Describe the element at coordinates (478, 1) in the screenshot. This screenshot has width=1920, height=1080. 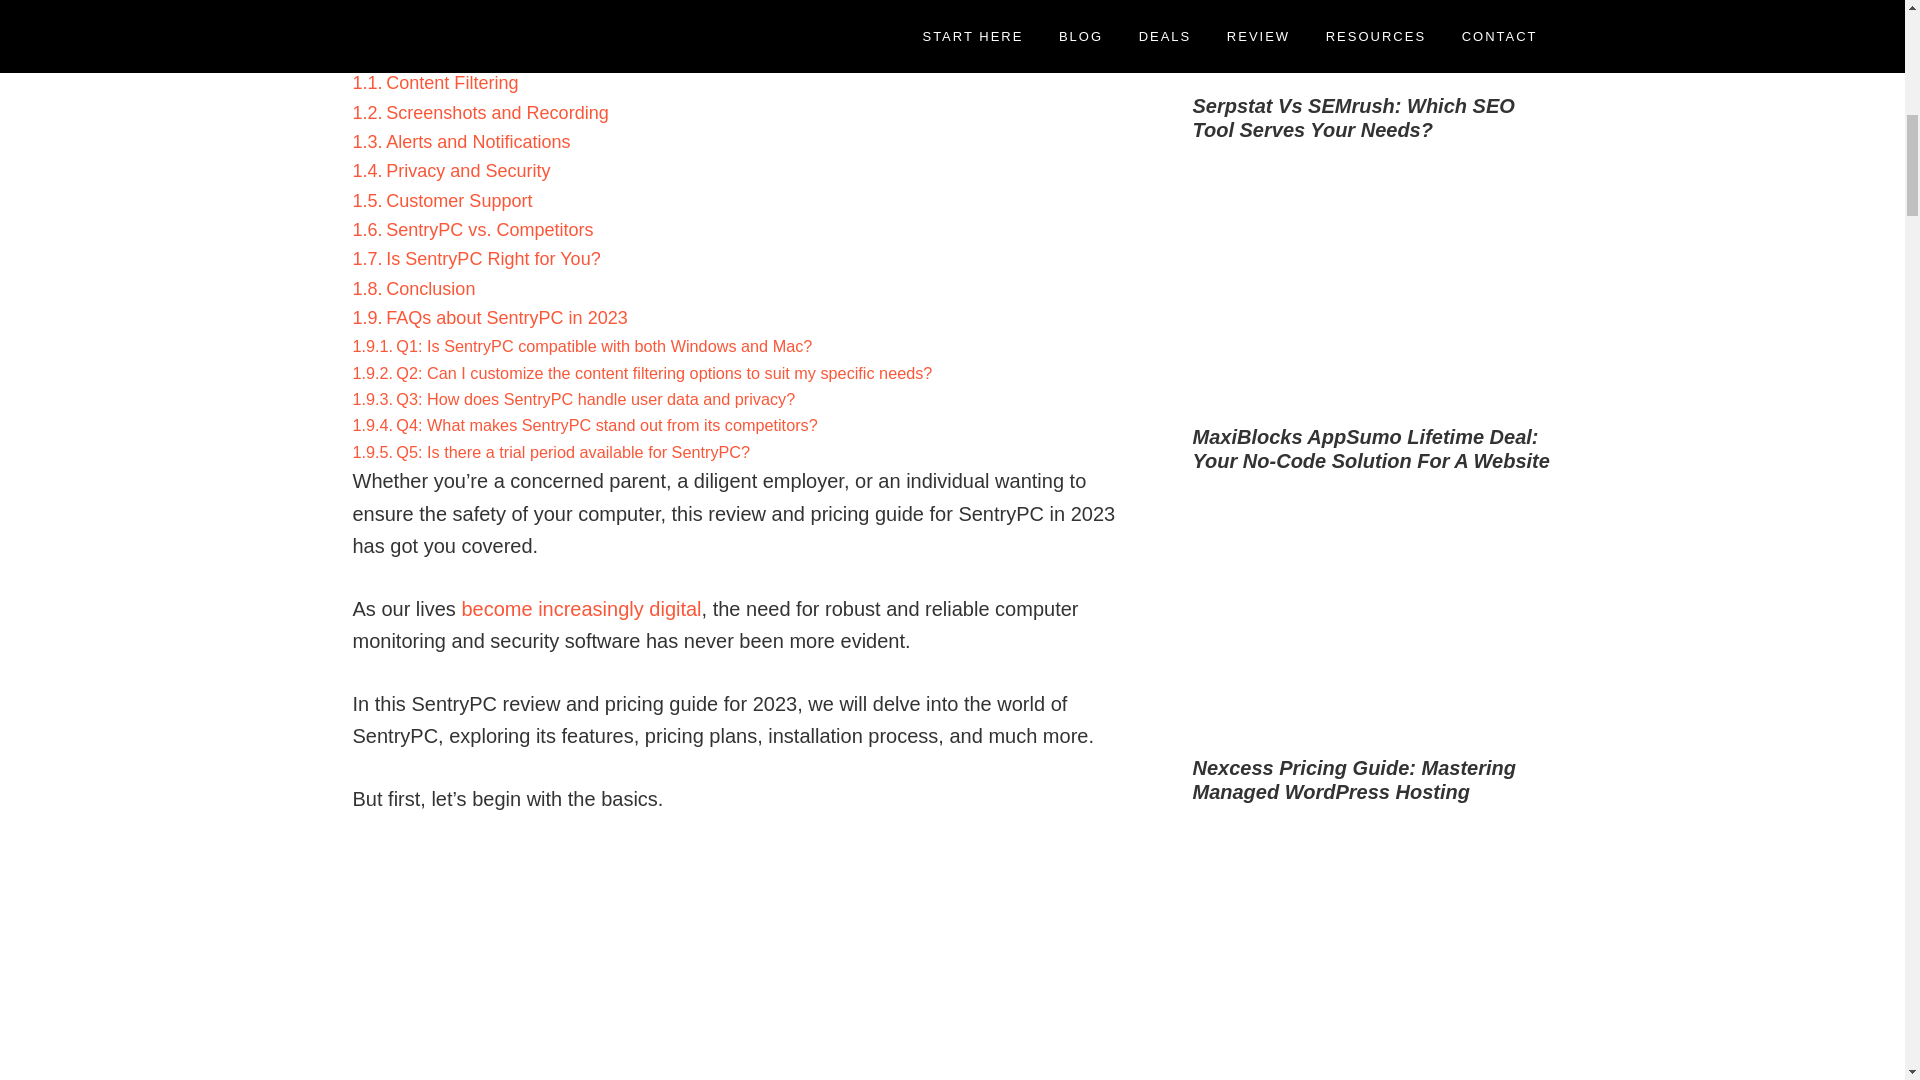
I see `Installation and Setup` at that location.